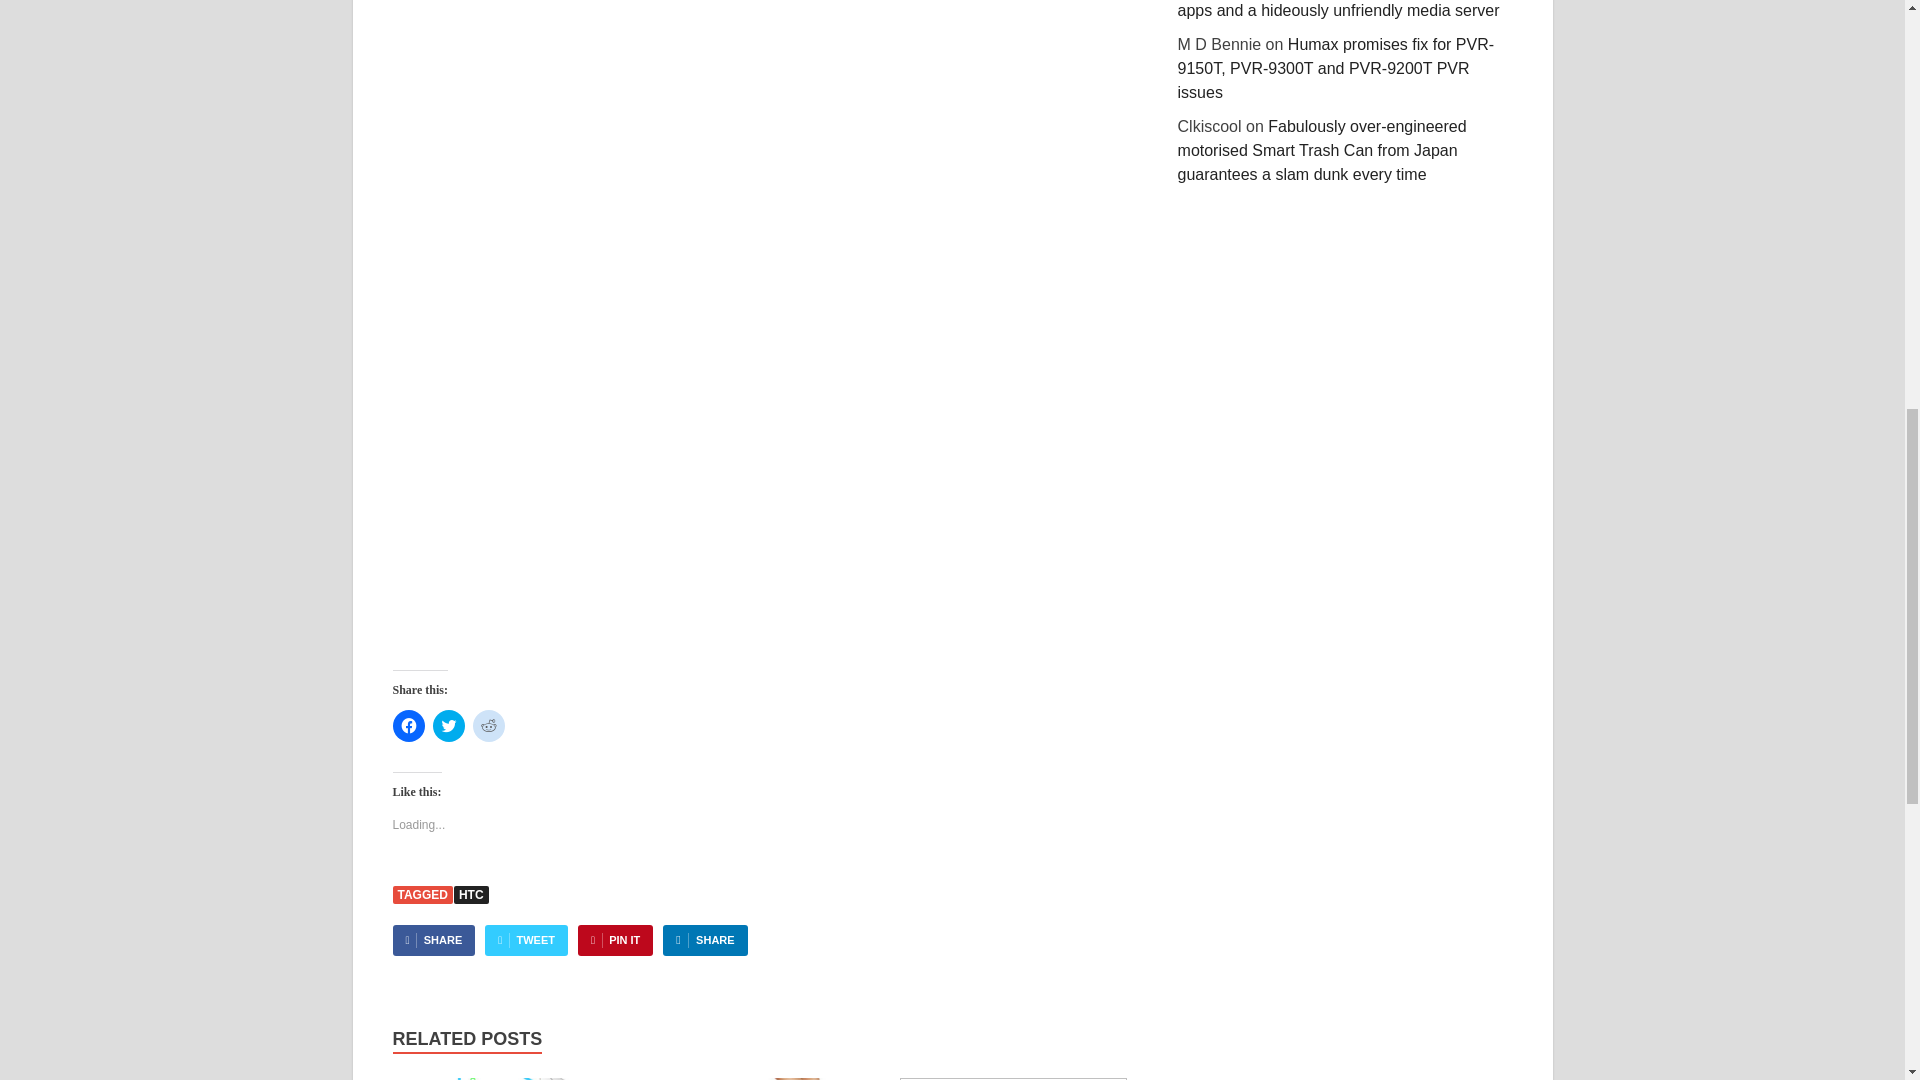  Describe the element at coordinates (448, 725) in the screenshot. I see `Click to share on Twitter` at that location.